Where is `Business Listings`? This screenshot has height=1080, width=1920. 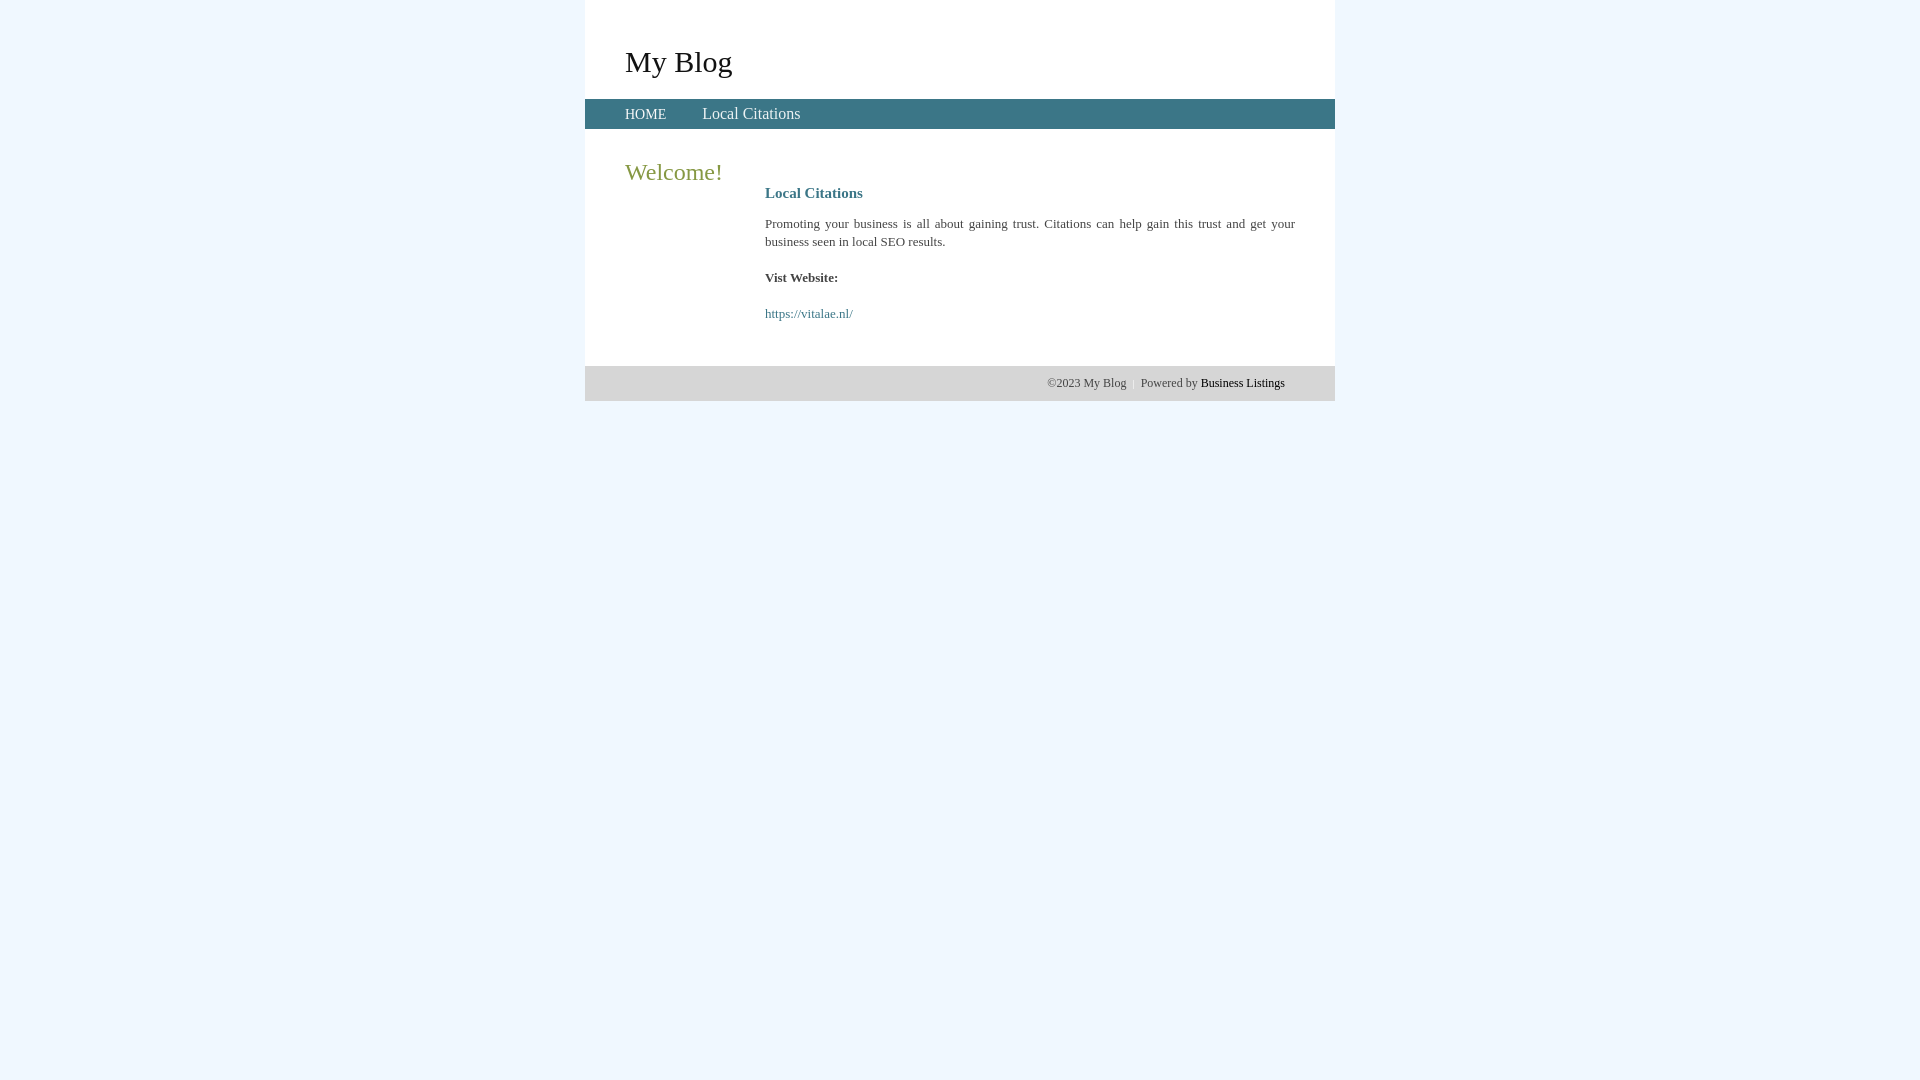
Business Listings is located at coordinates (1243, 383).